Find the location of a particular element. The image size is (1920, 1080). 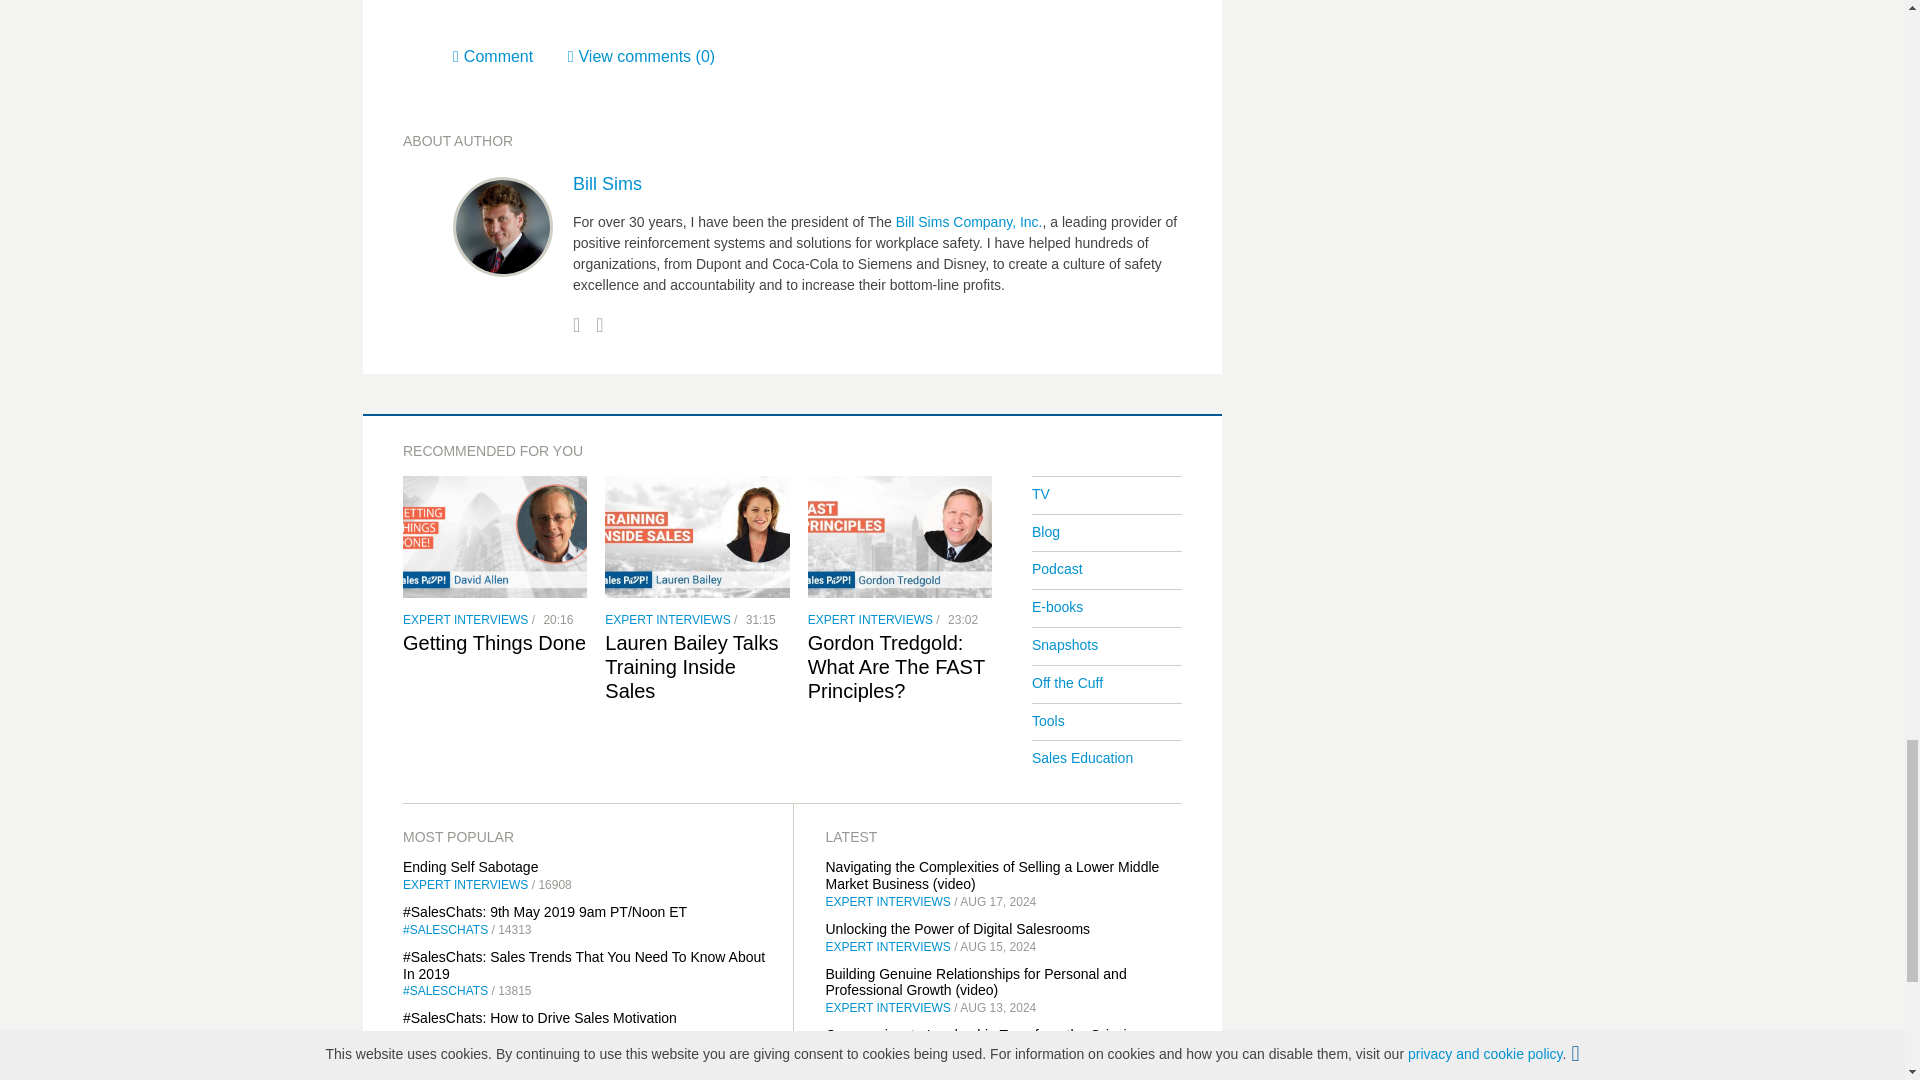

Comment is located at coordinates (510, 56).